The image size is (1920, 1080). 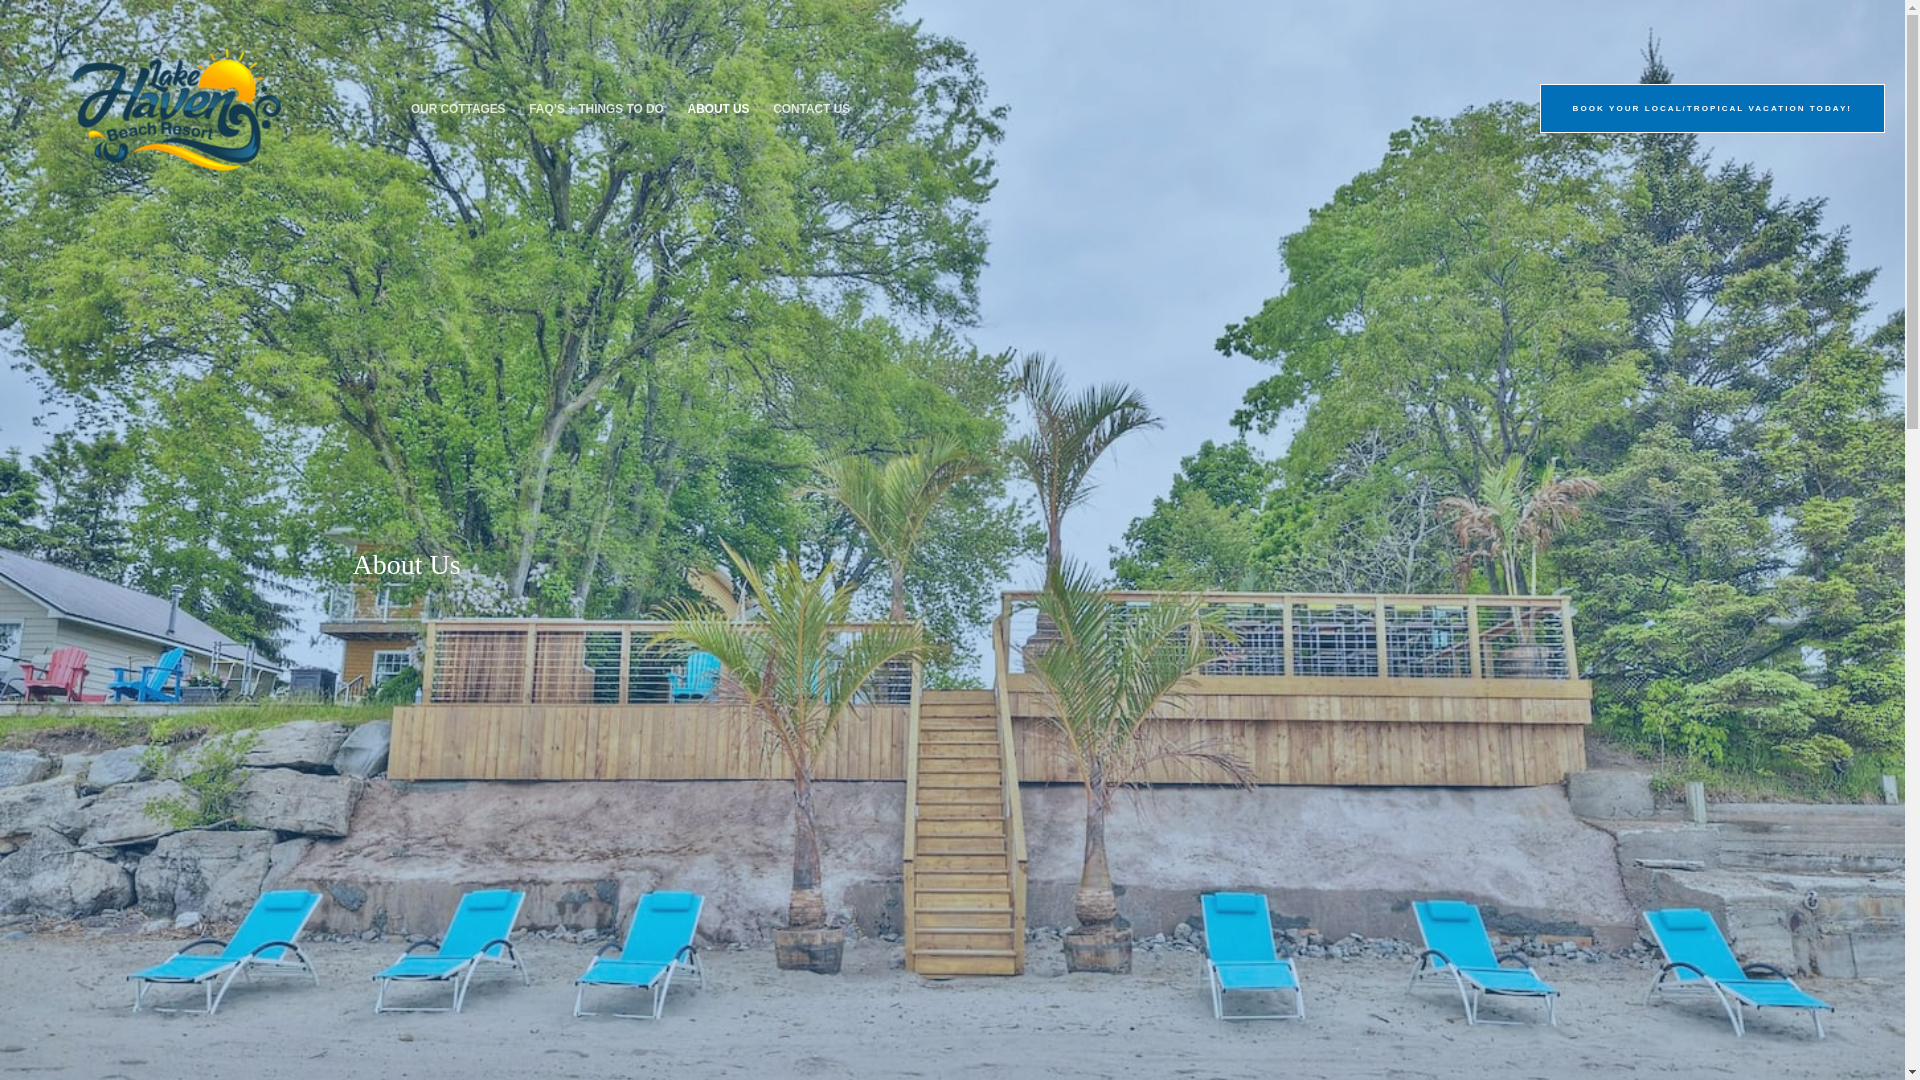 What do you see at coordinates (458, 110) in the screenshot?
I see `OUR COTTAGES` at bounding box center [458, 110].